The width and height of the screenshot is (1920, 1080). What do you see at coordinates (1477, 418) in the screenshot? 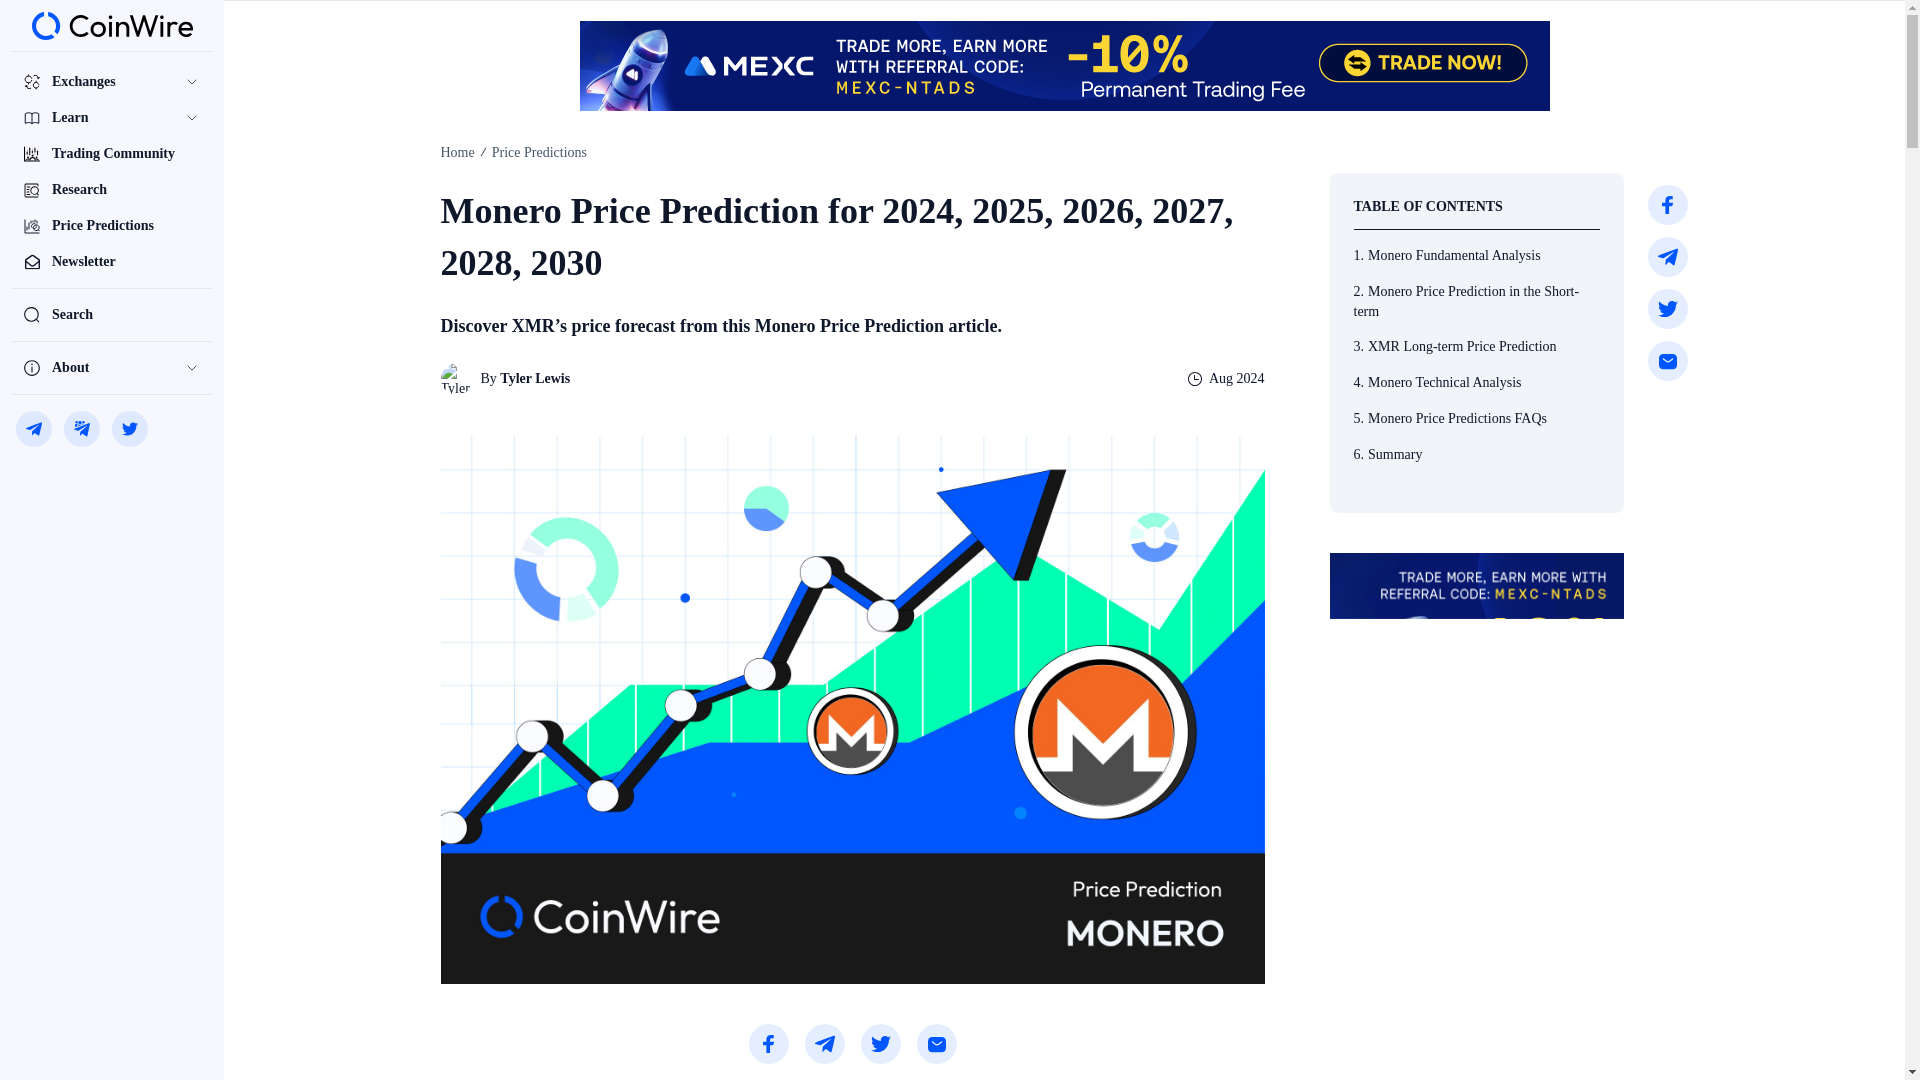
I see `Monero  Price Predictions FAQs` at bounding box center [1477, 418].